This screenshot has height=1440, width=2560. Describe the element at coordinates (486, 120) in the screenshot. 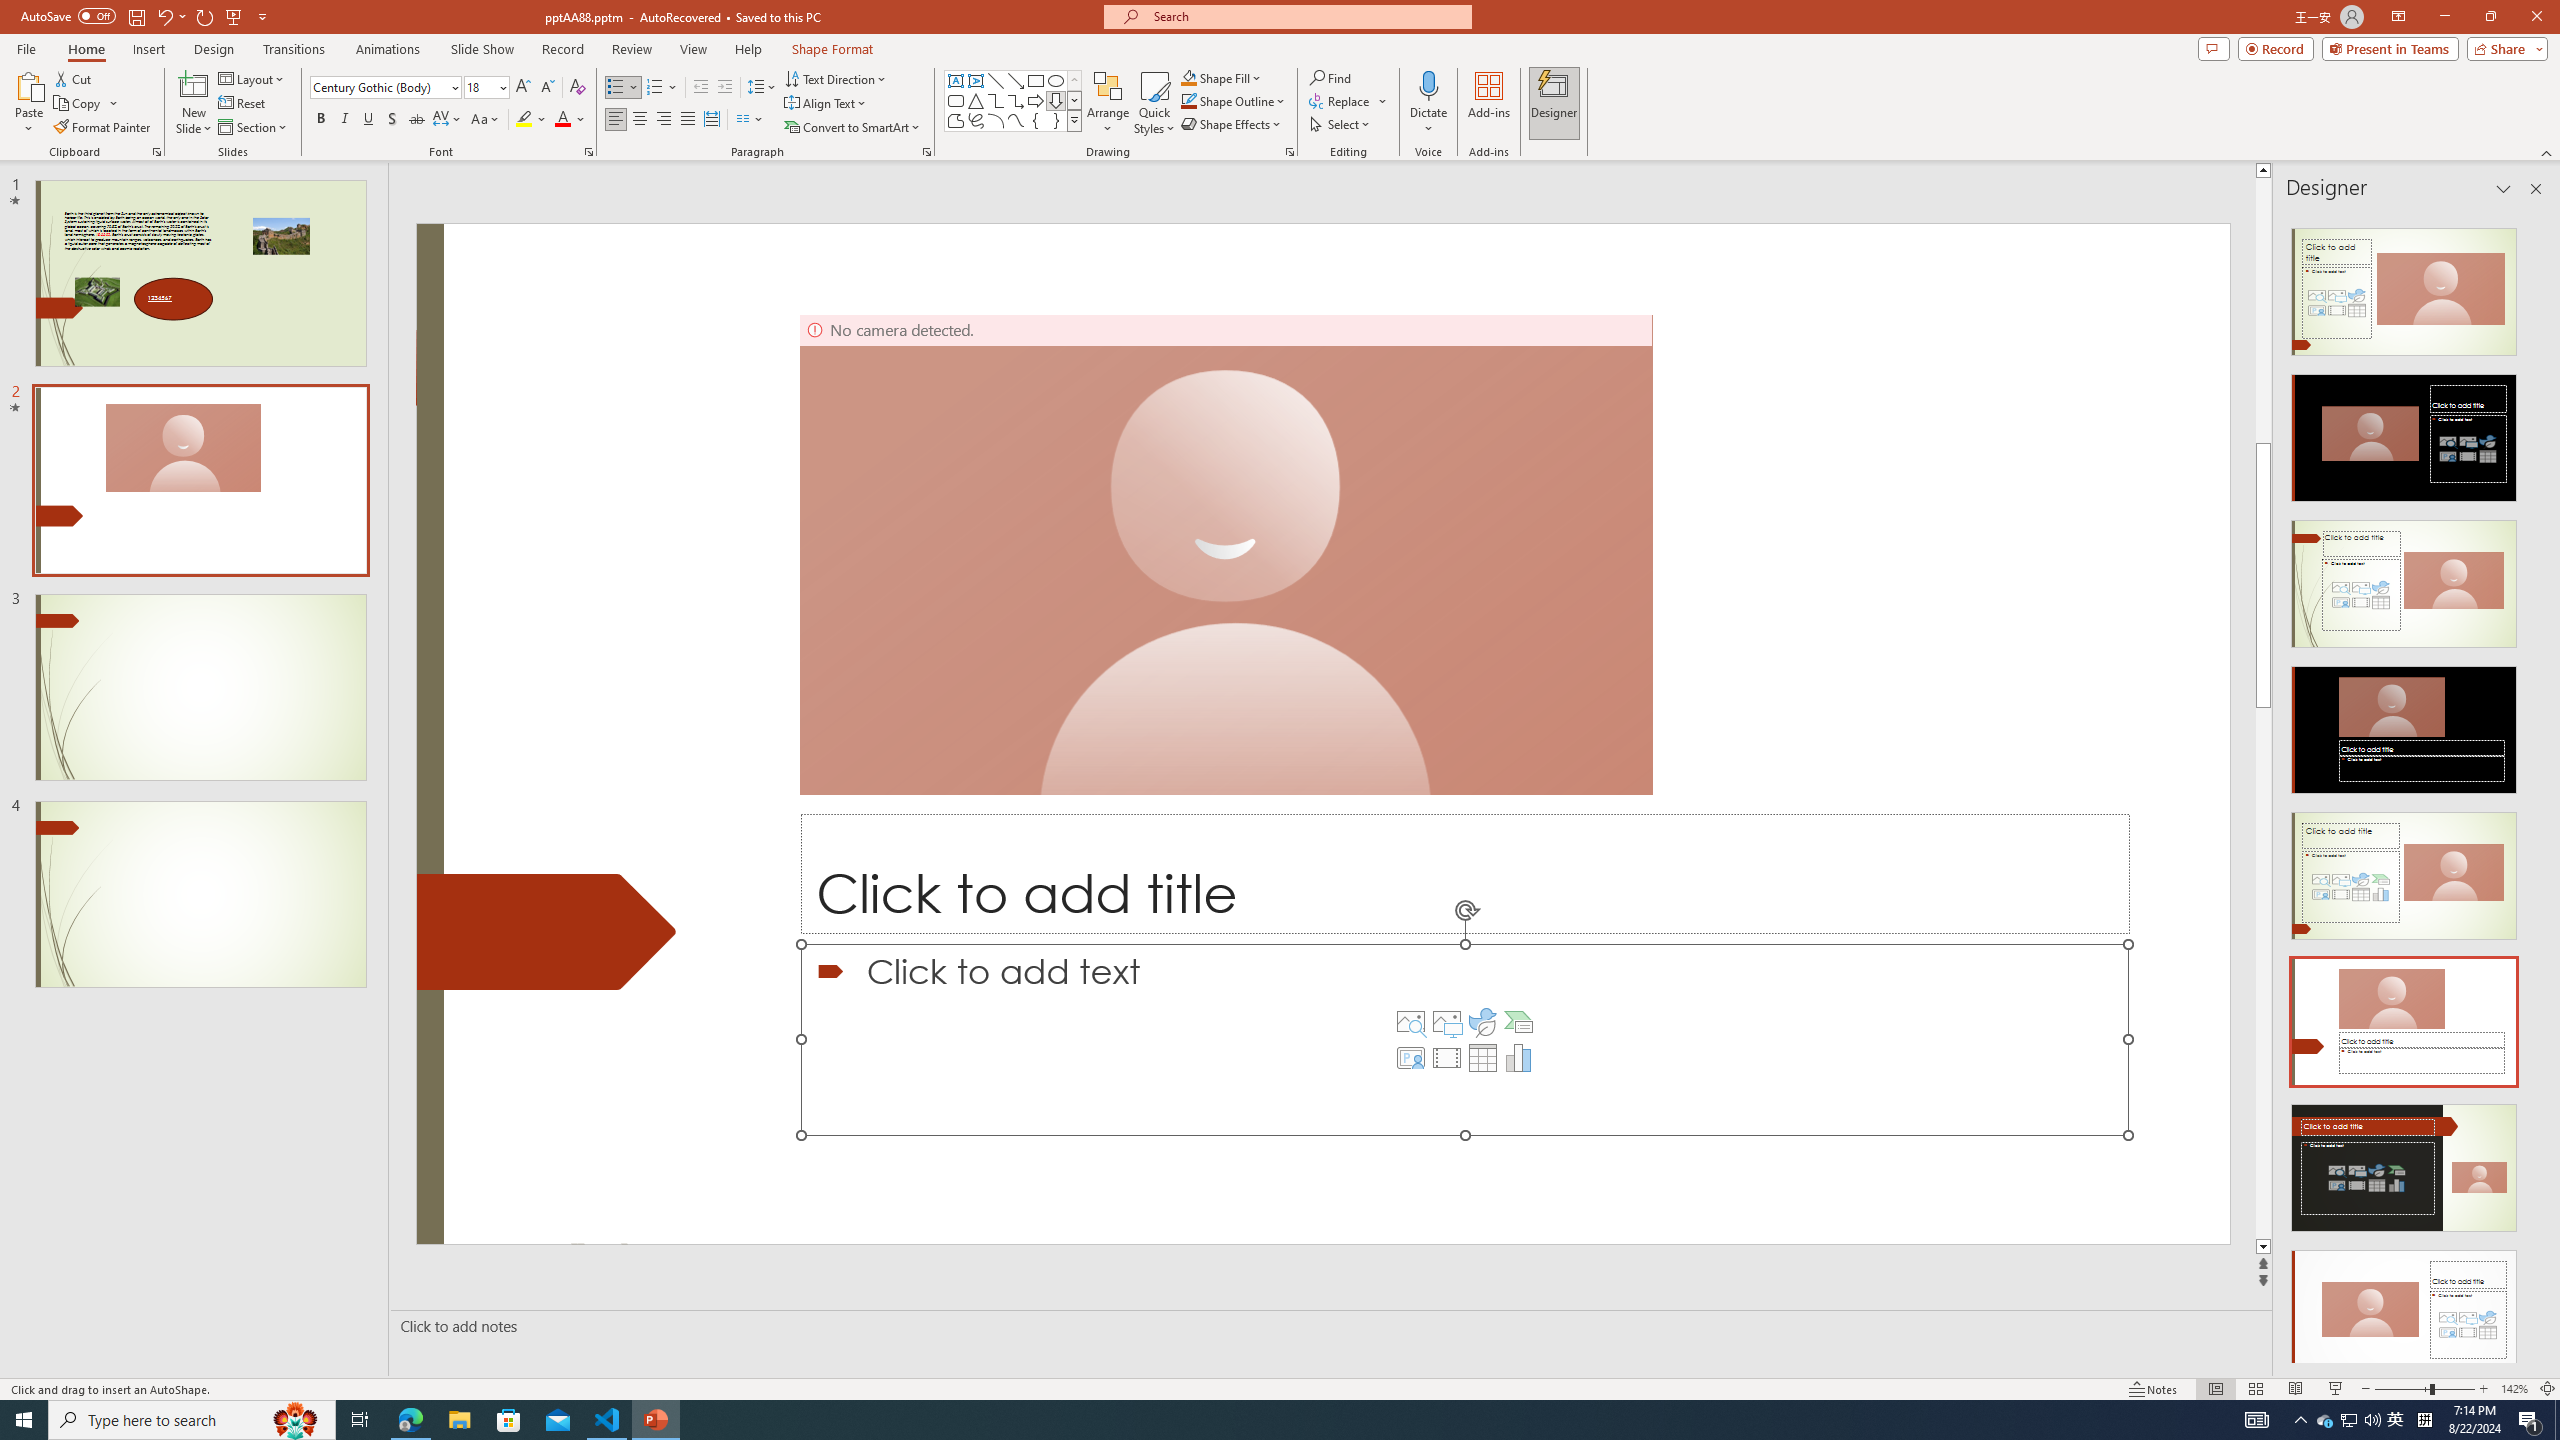

I see `Change Case` at that location.